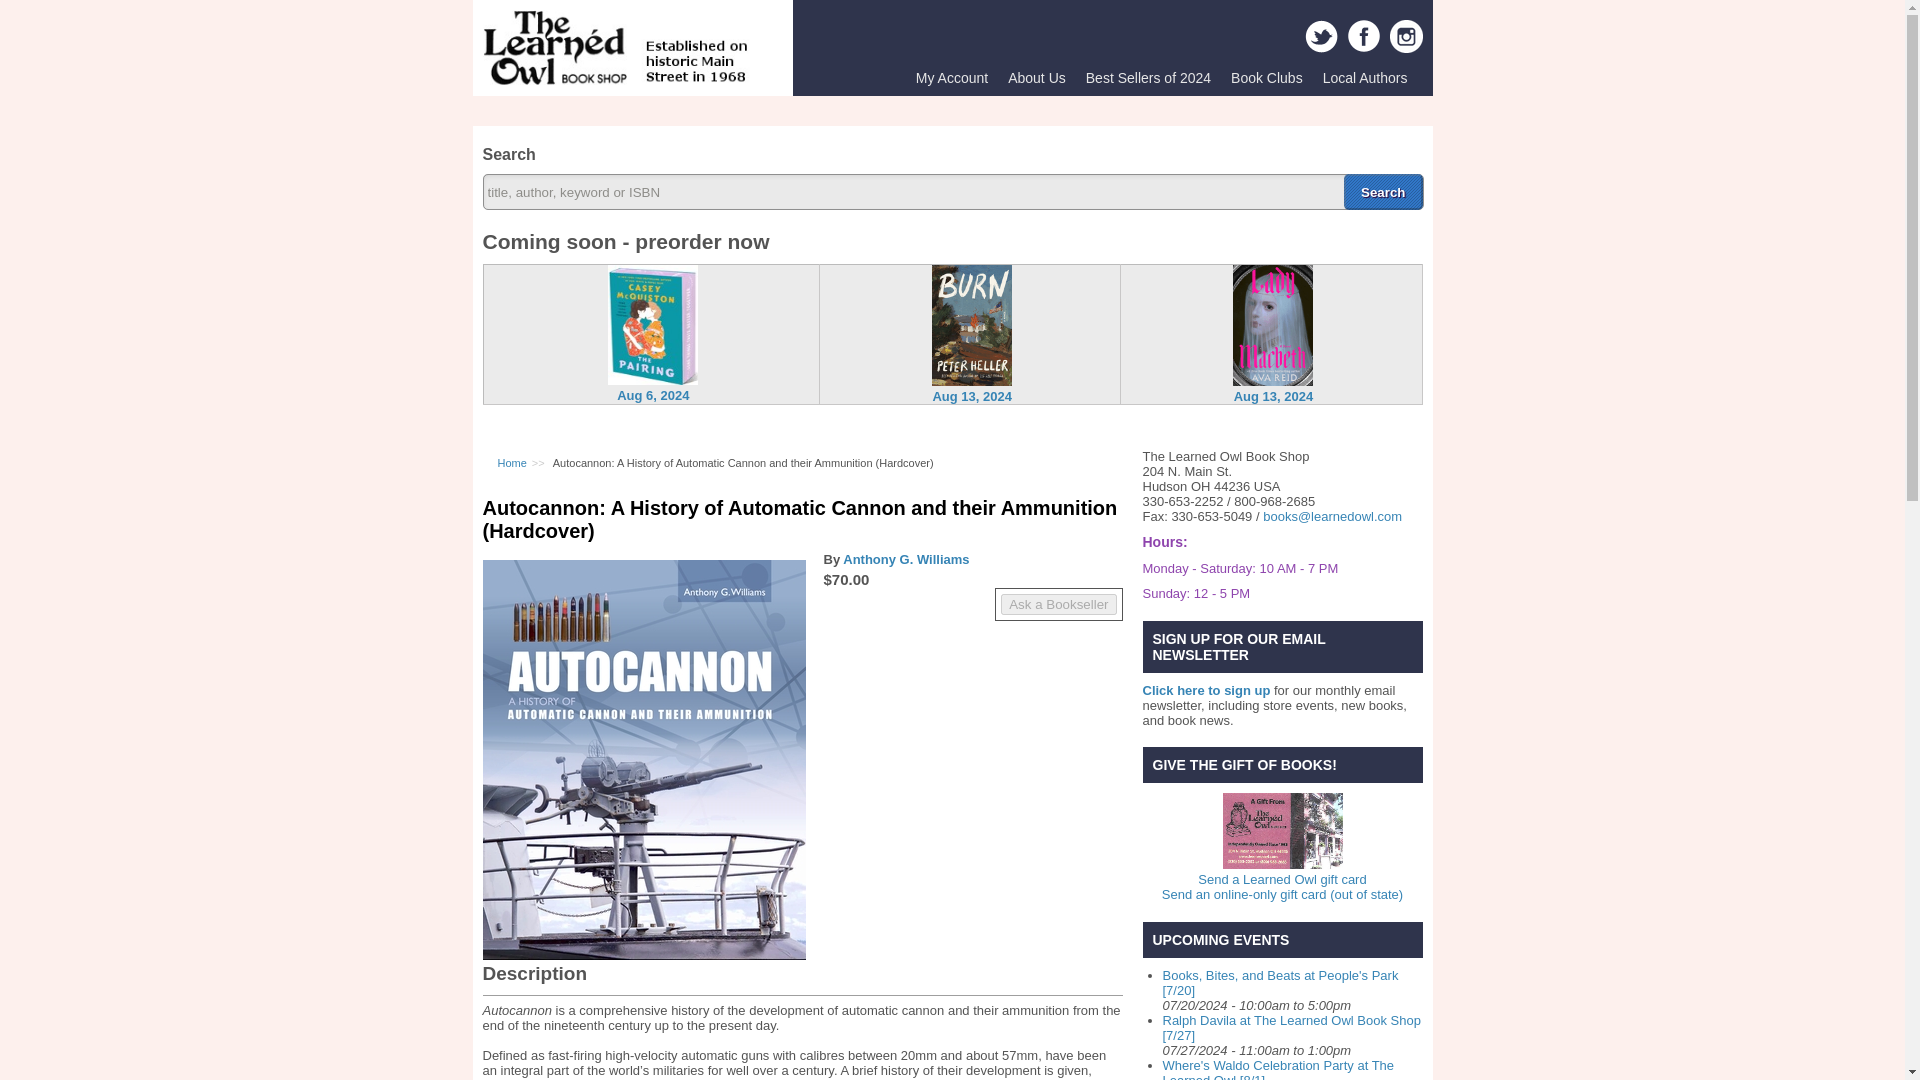 The image size is (1920, 1080). I want to click on My Account, so click(952, 78).